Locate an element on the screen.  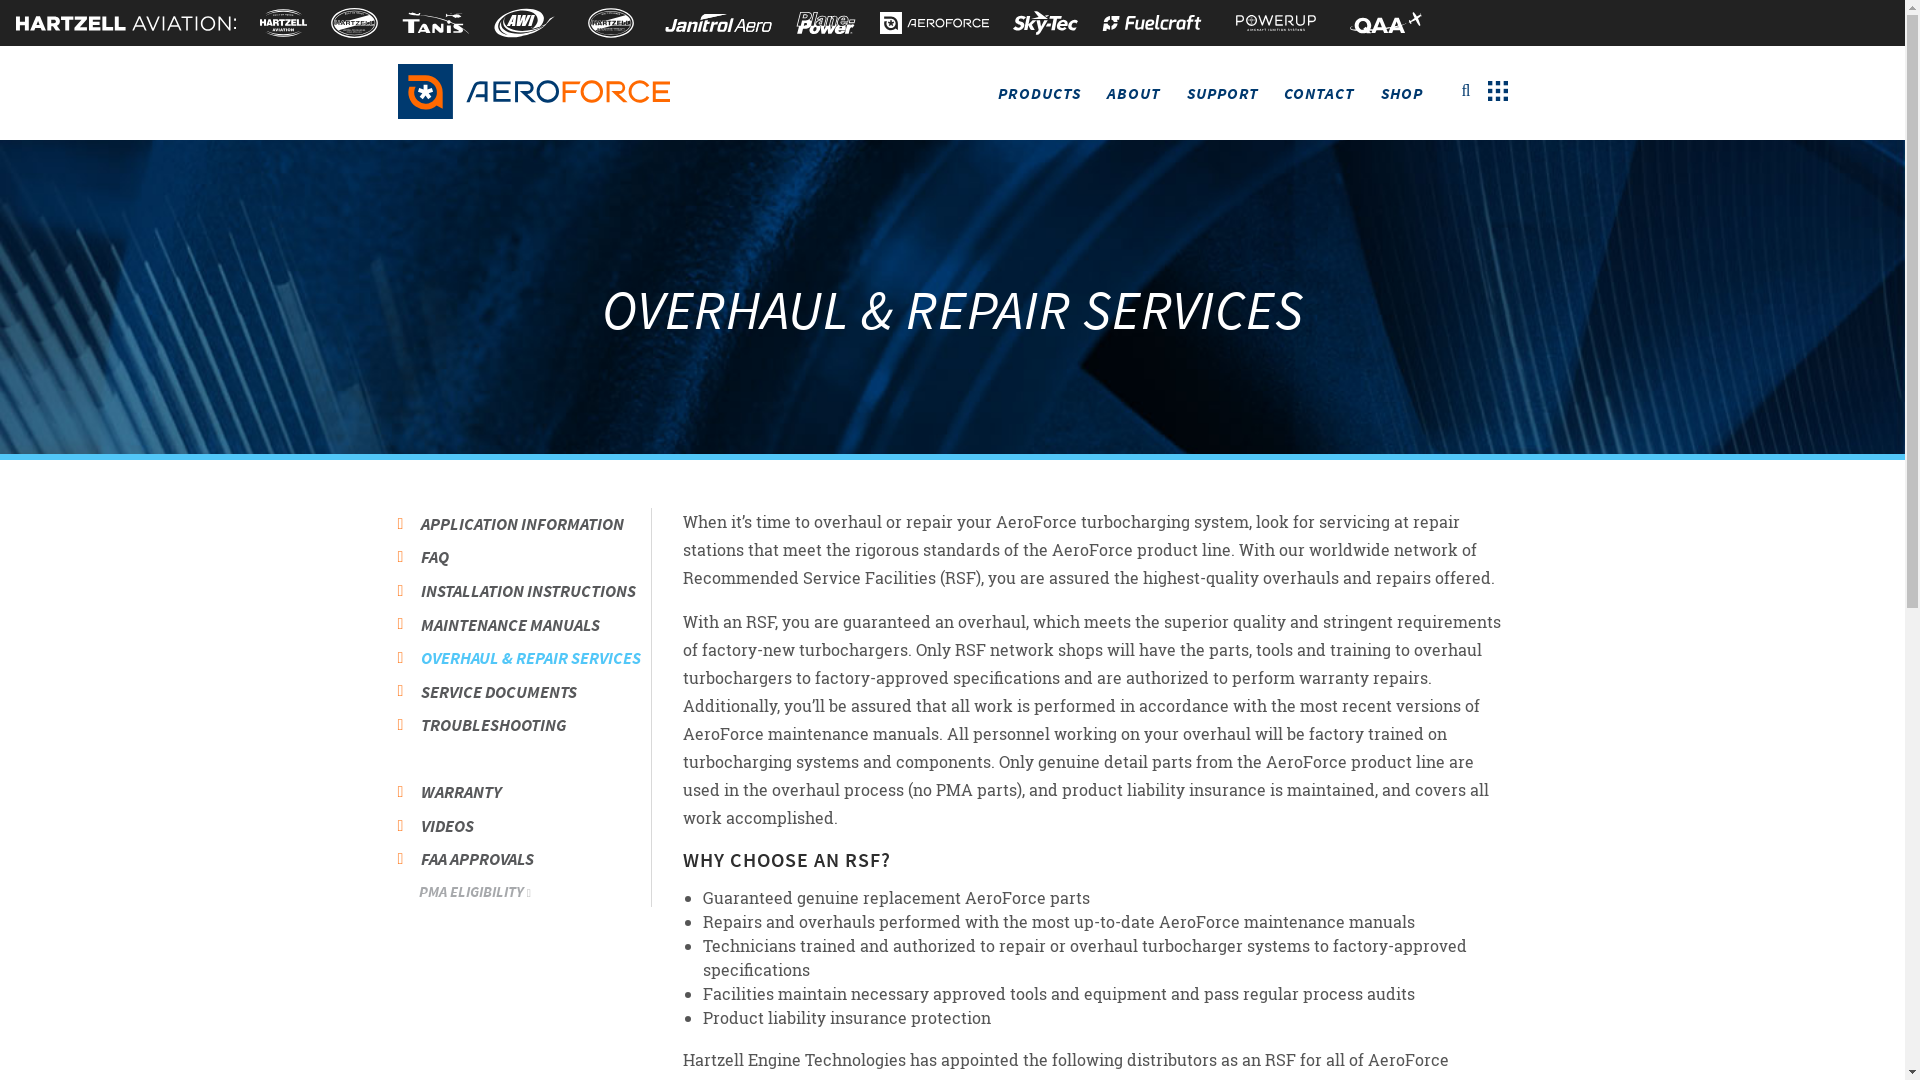
Janitrol Aero is located at coordinates (718, 23).